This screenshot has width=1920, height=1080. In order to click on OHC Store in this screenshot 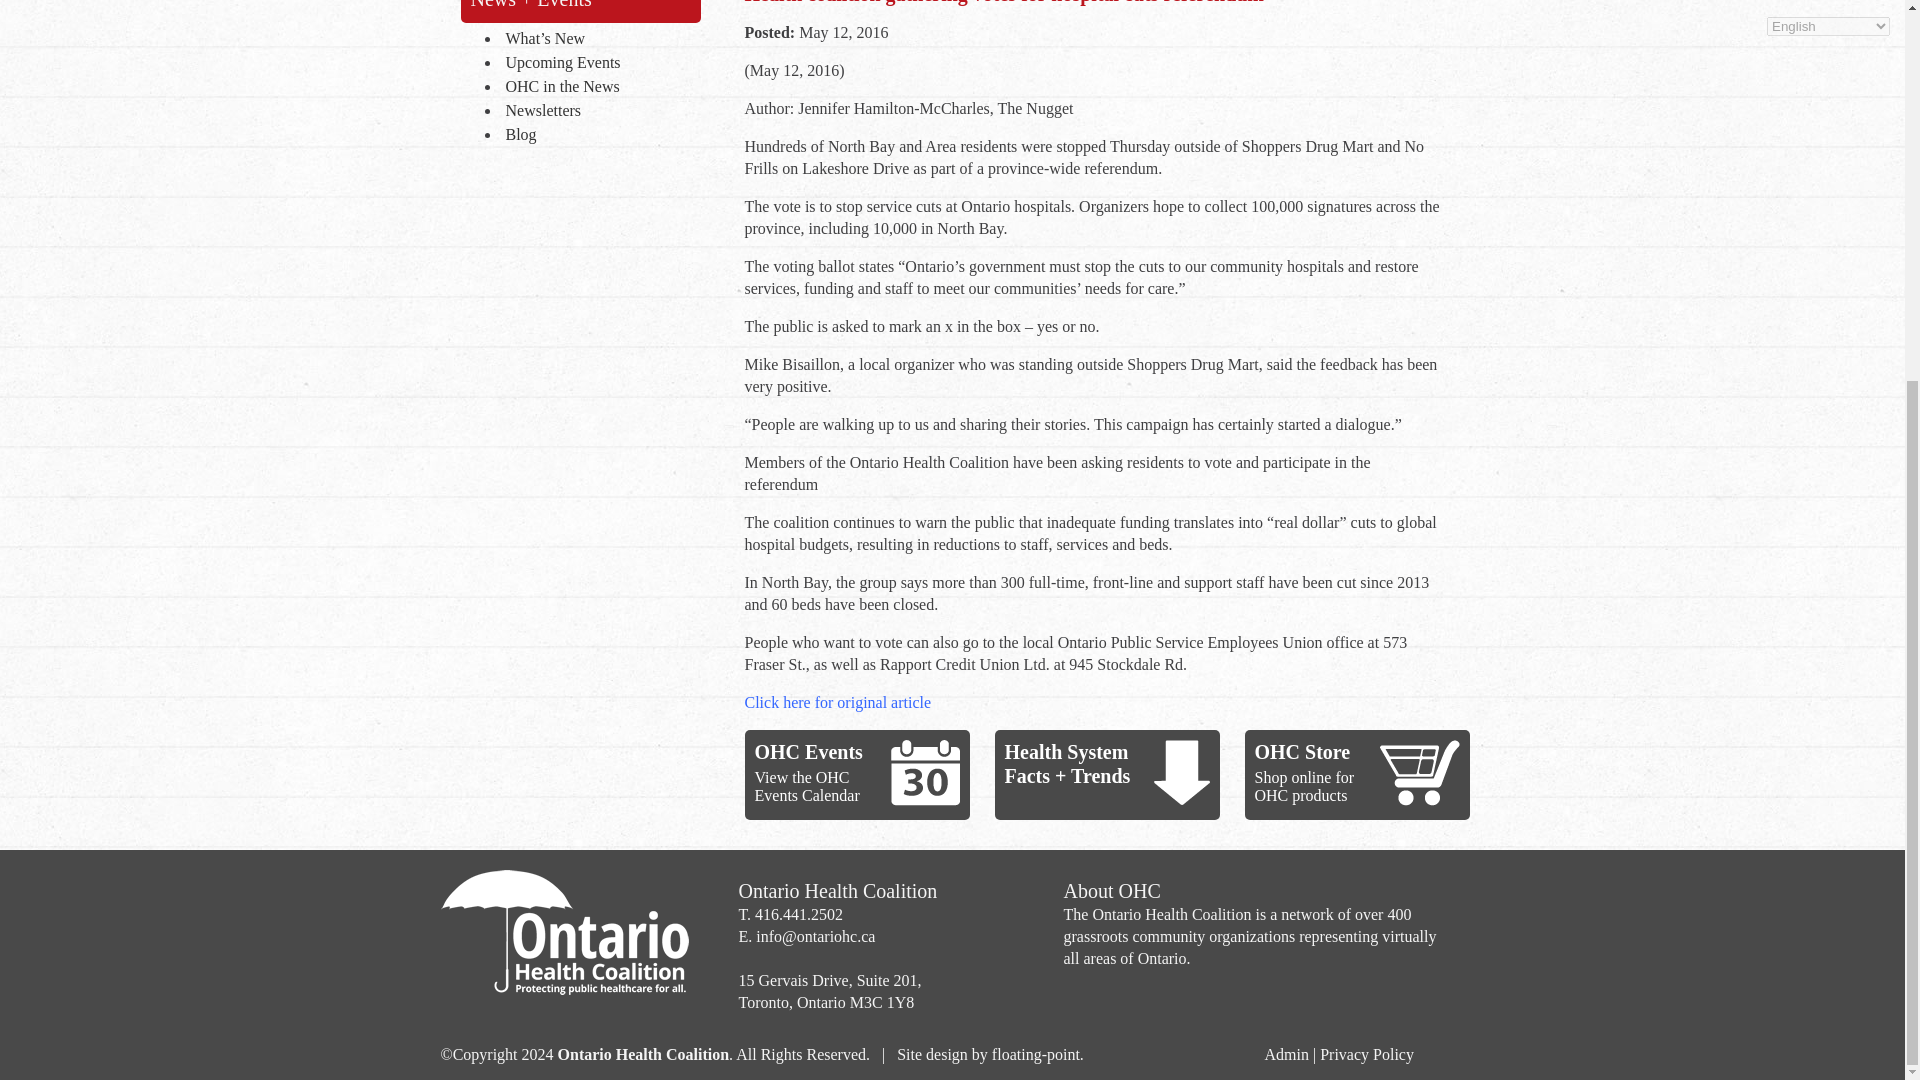, I will do `click(1301, 751)`.